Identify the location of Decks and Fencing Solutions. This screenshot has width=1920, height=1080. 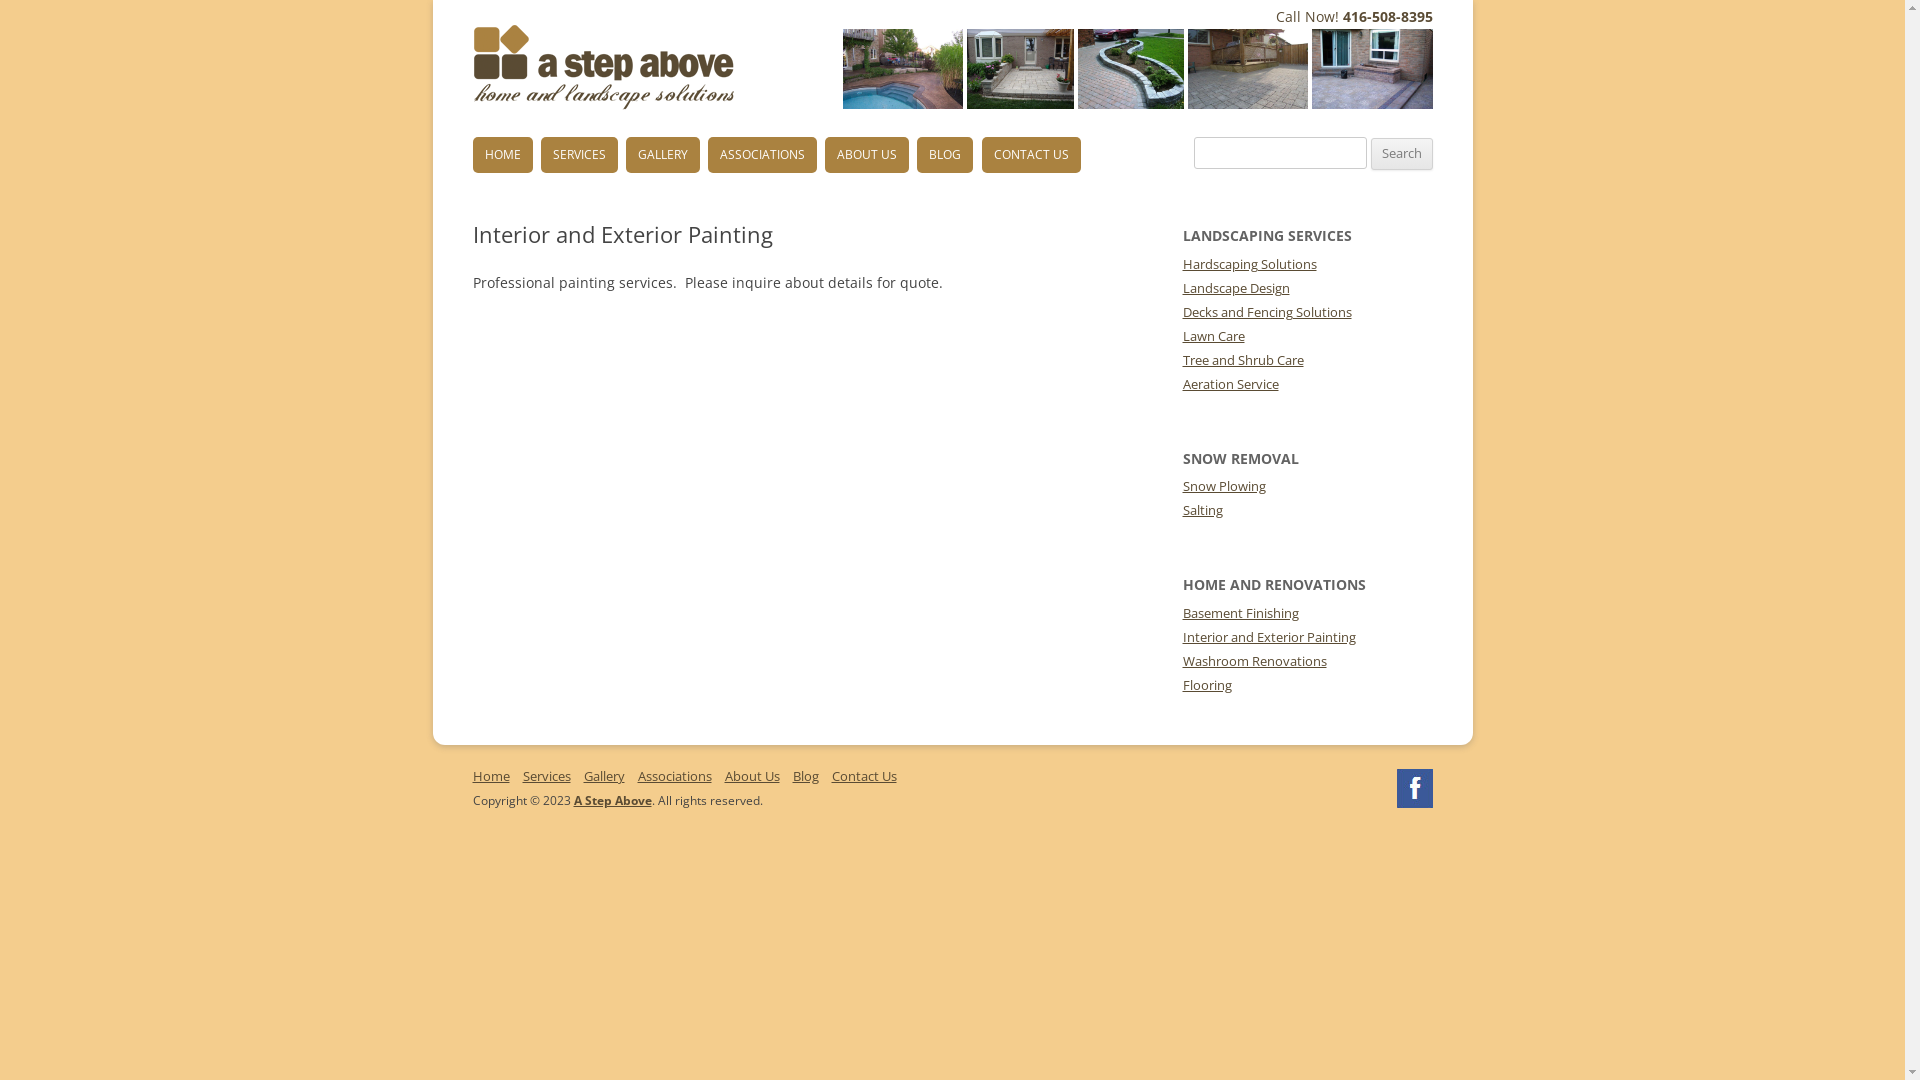
(1266, 312).